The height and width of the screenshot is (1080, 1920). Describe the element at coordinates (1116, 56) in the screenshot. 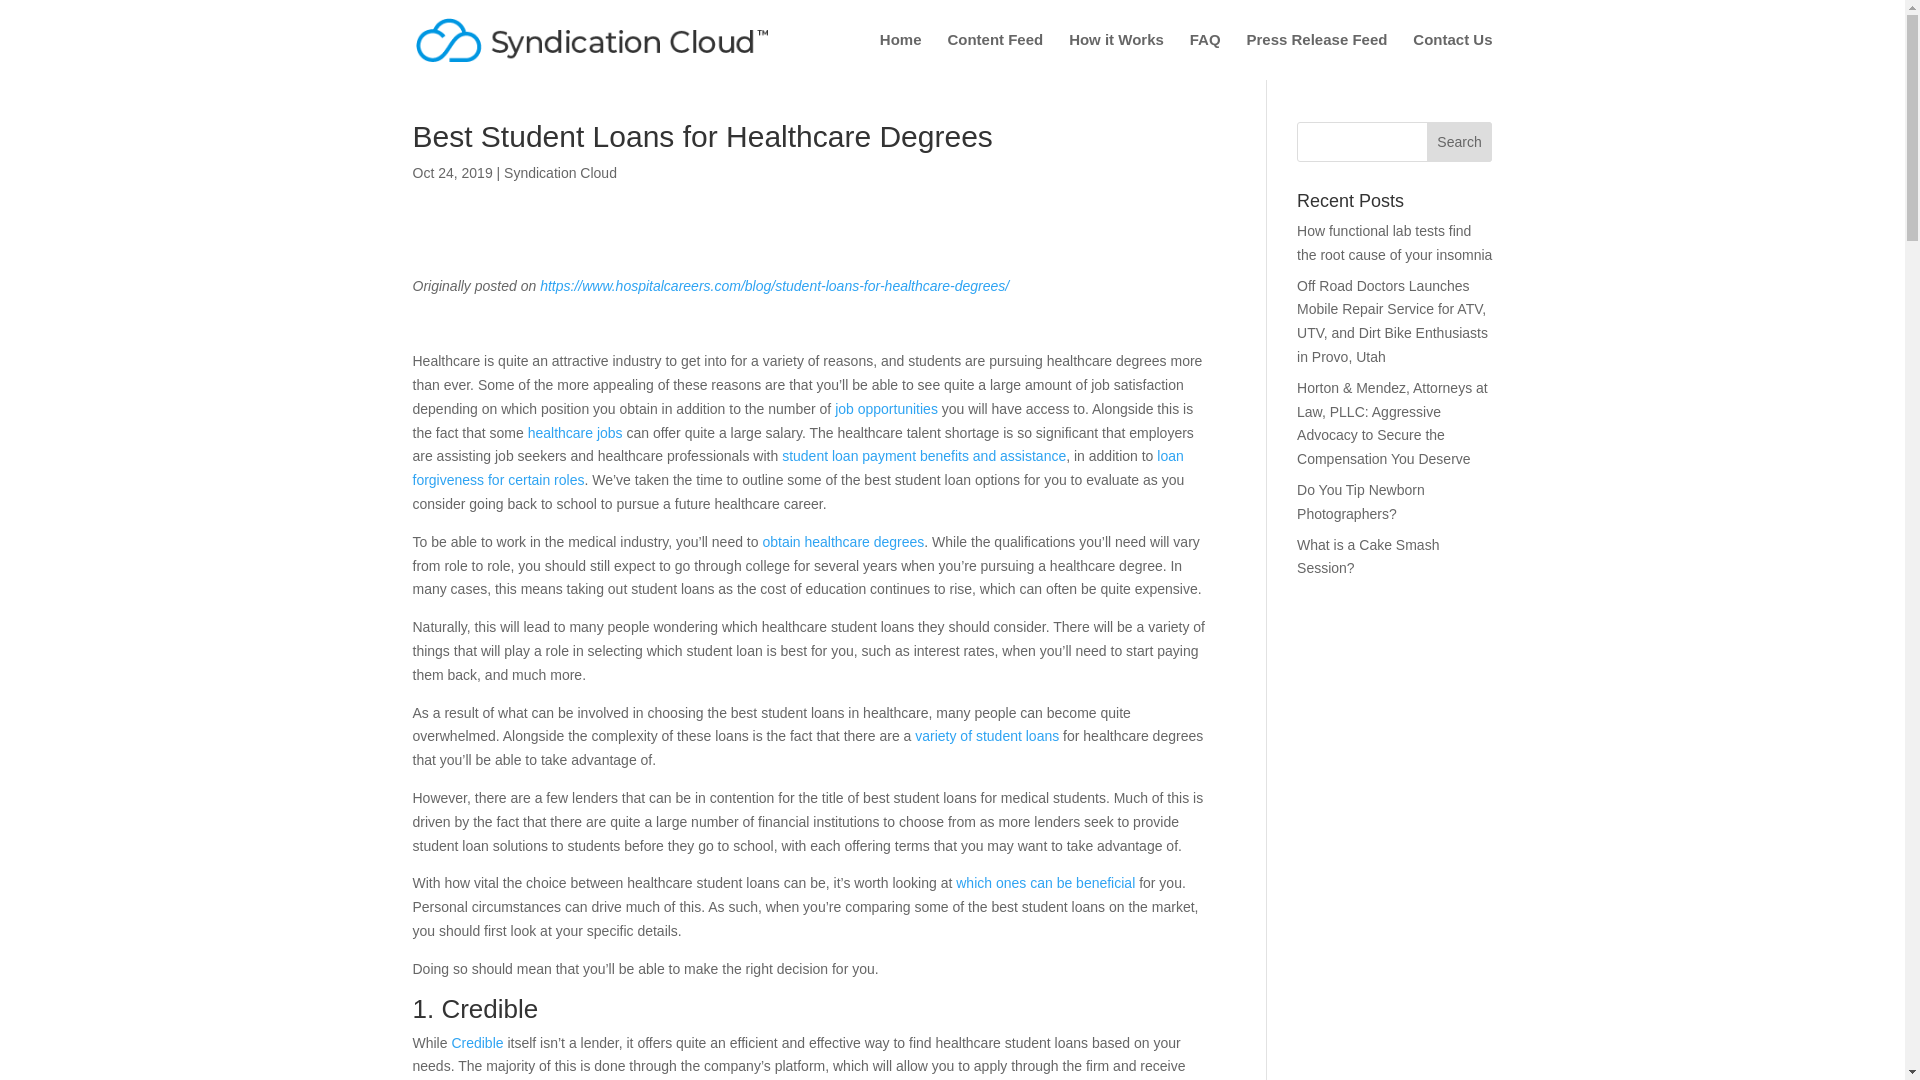

I see `How it Works` at that location.